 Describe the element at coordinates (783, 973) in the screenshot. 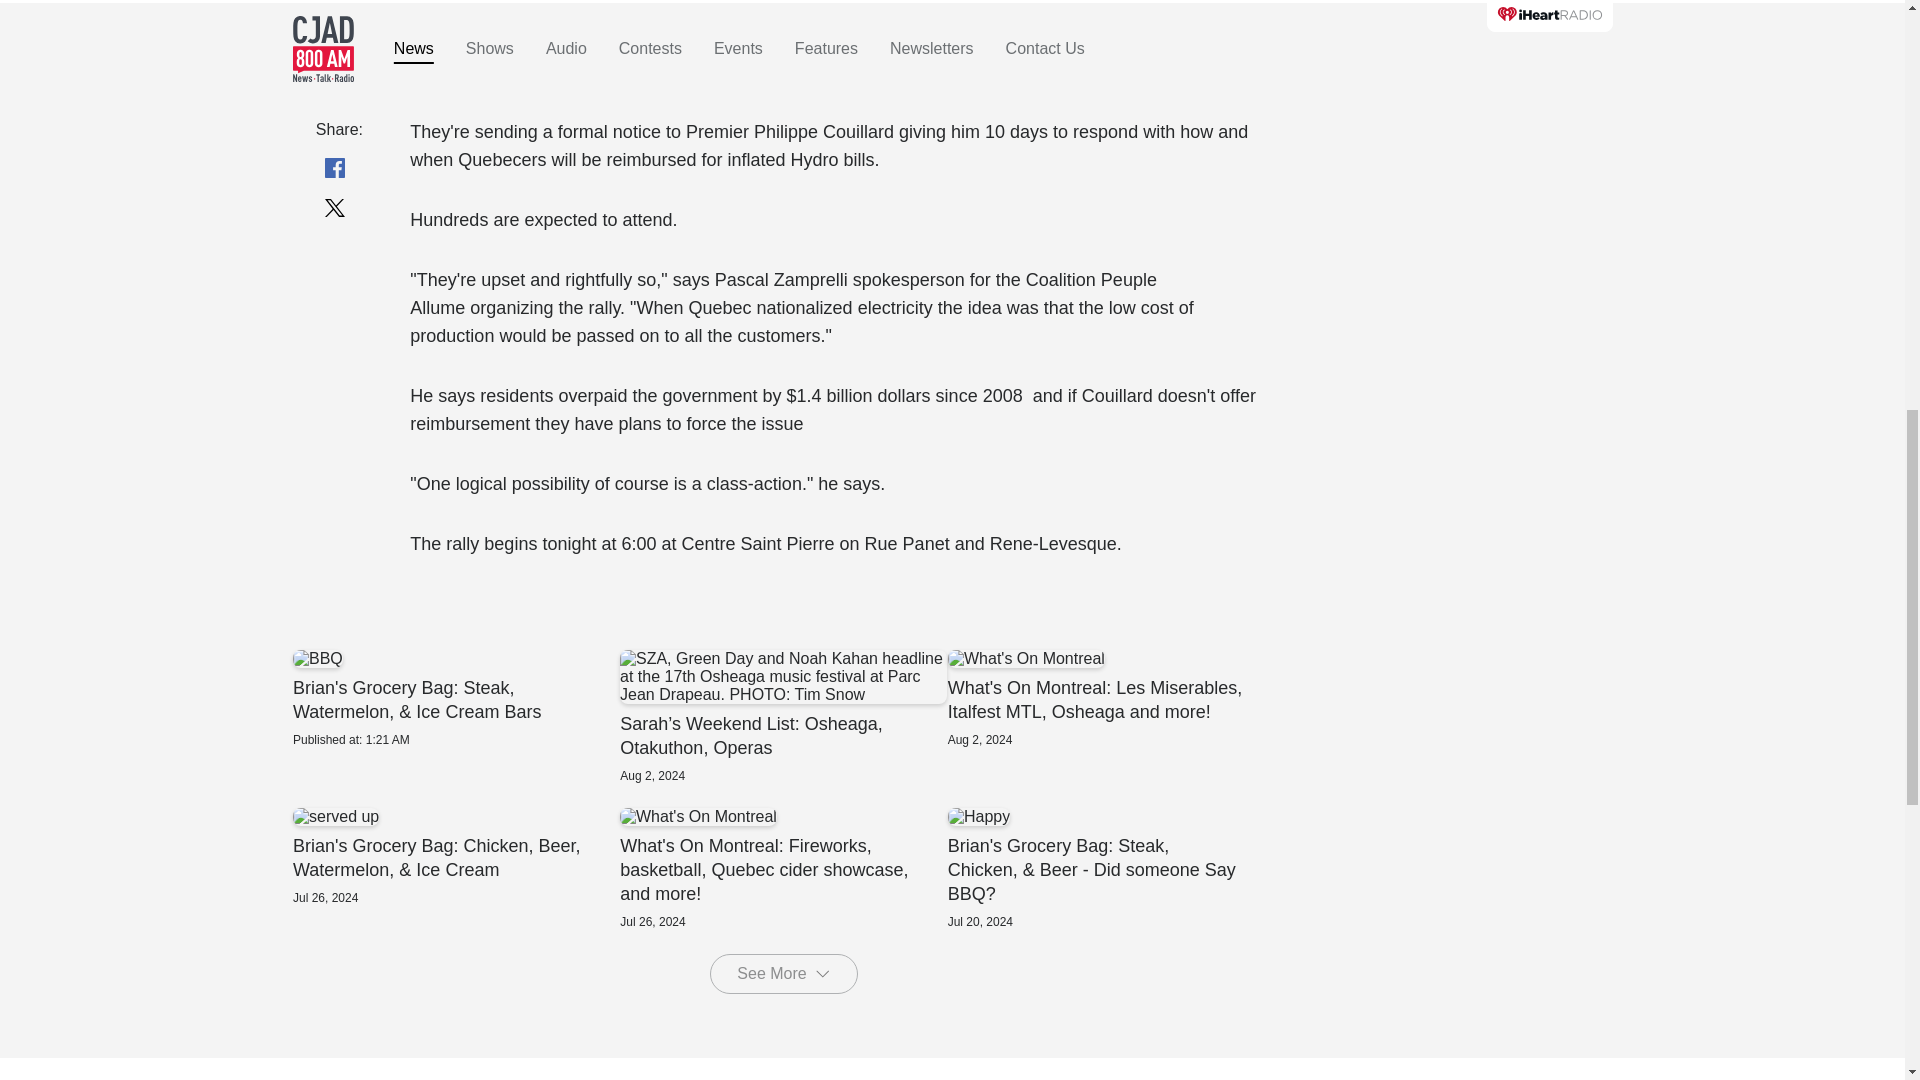

I see `See More` at that location.